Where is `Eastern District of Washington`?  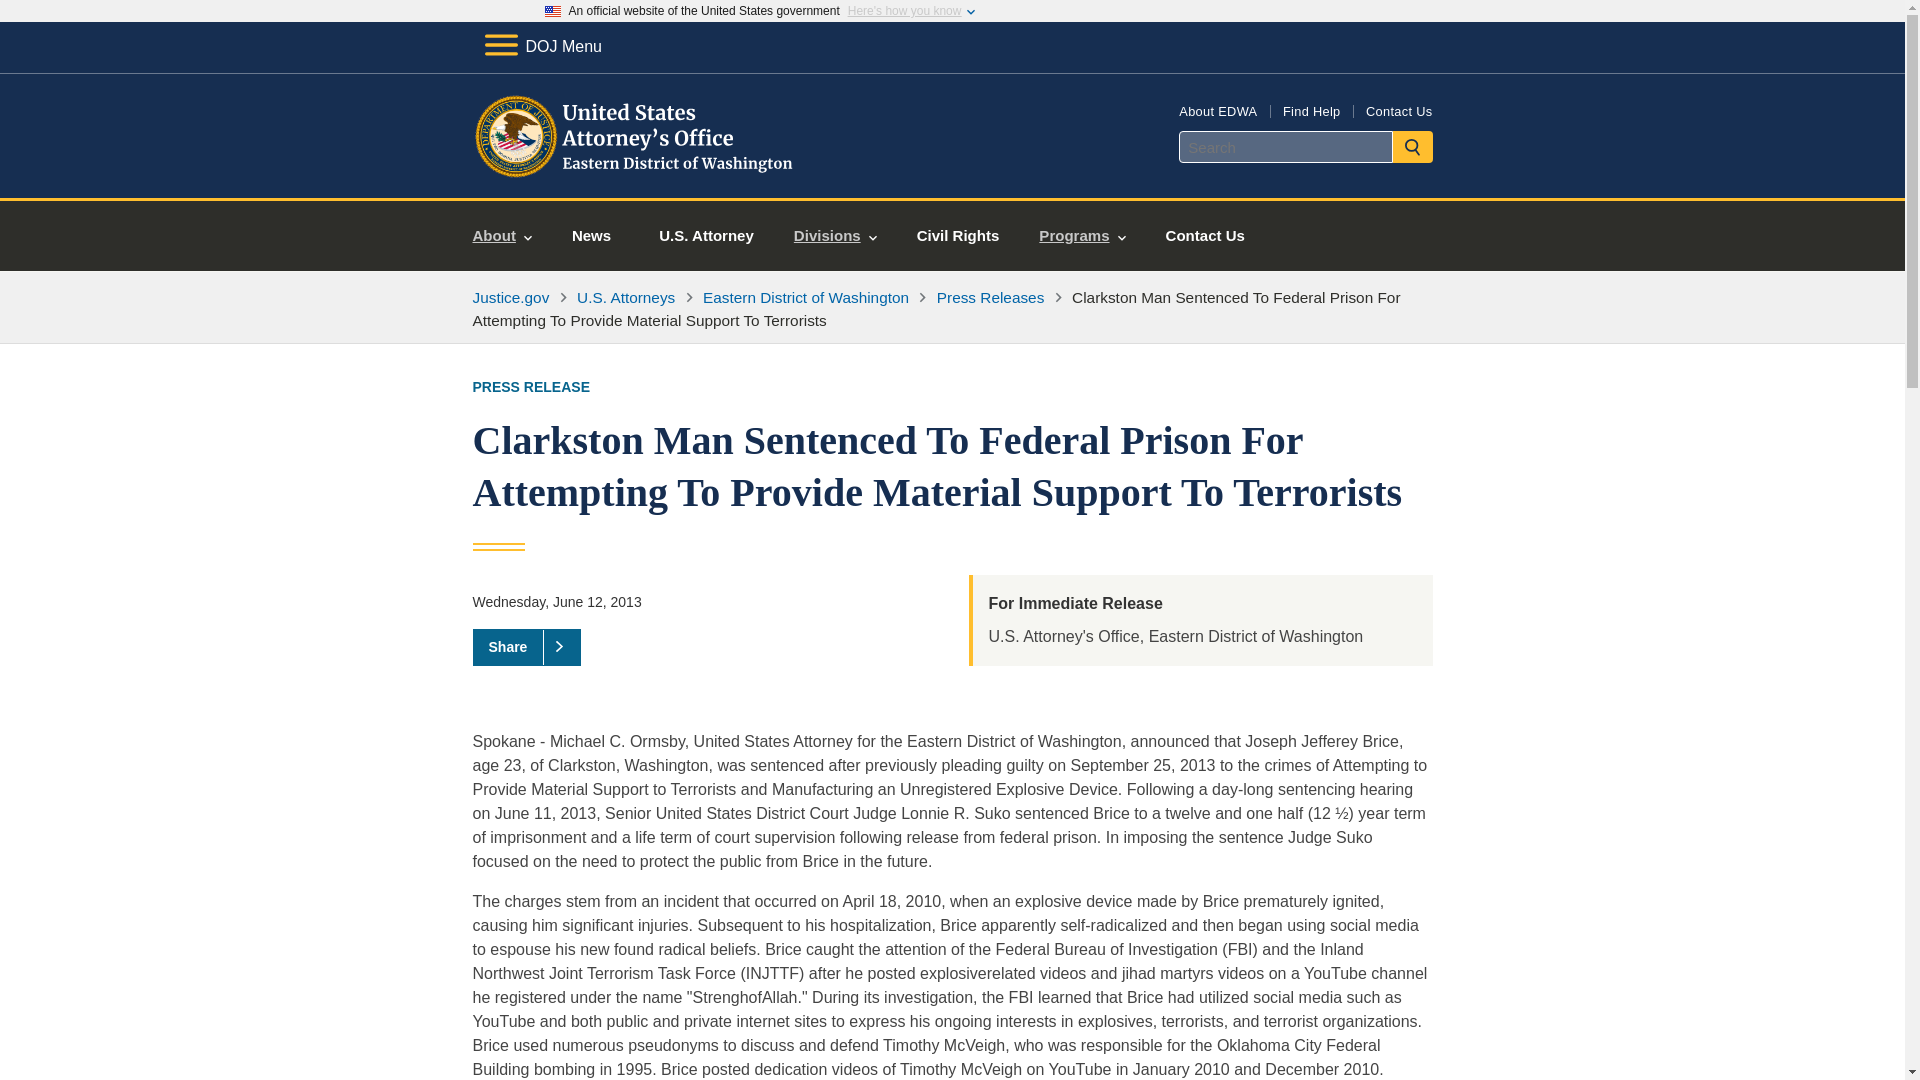 Eastern District of Washington is located at coordinates (805, 297).